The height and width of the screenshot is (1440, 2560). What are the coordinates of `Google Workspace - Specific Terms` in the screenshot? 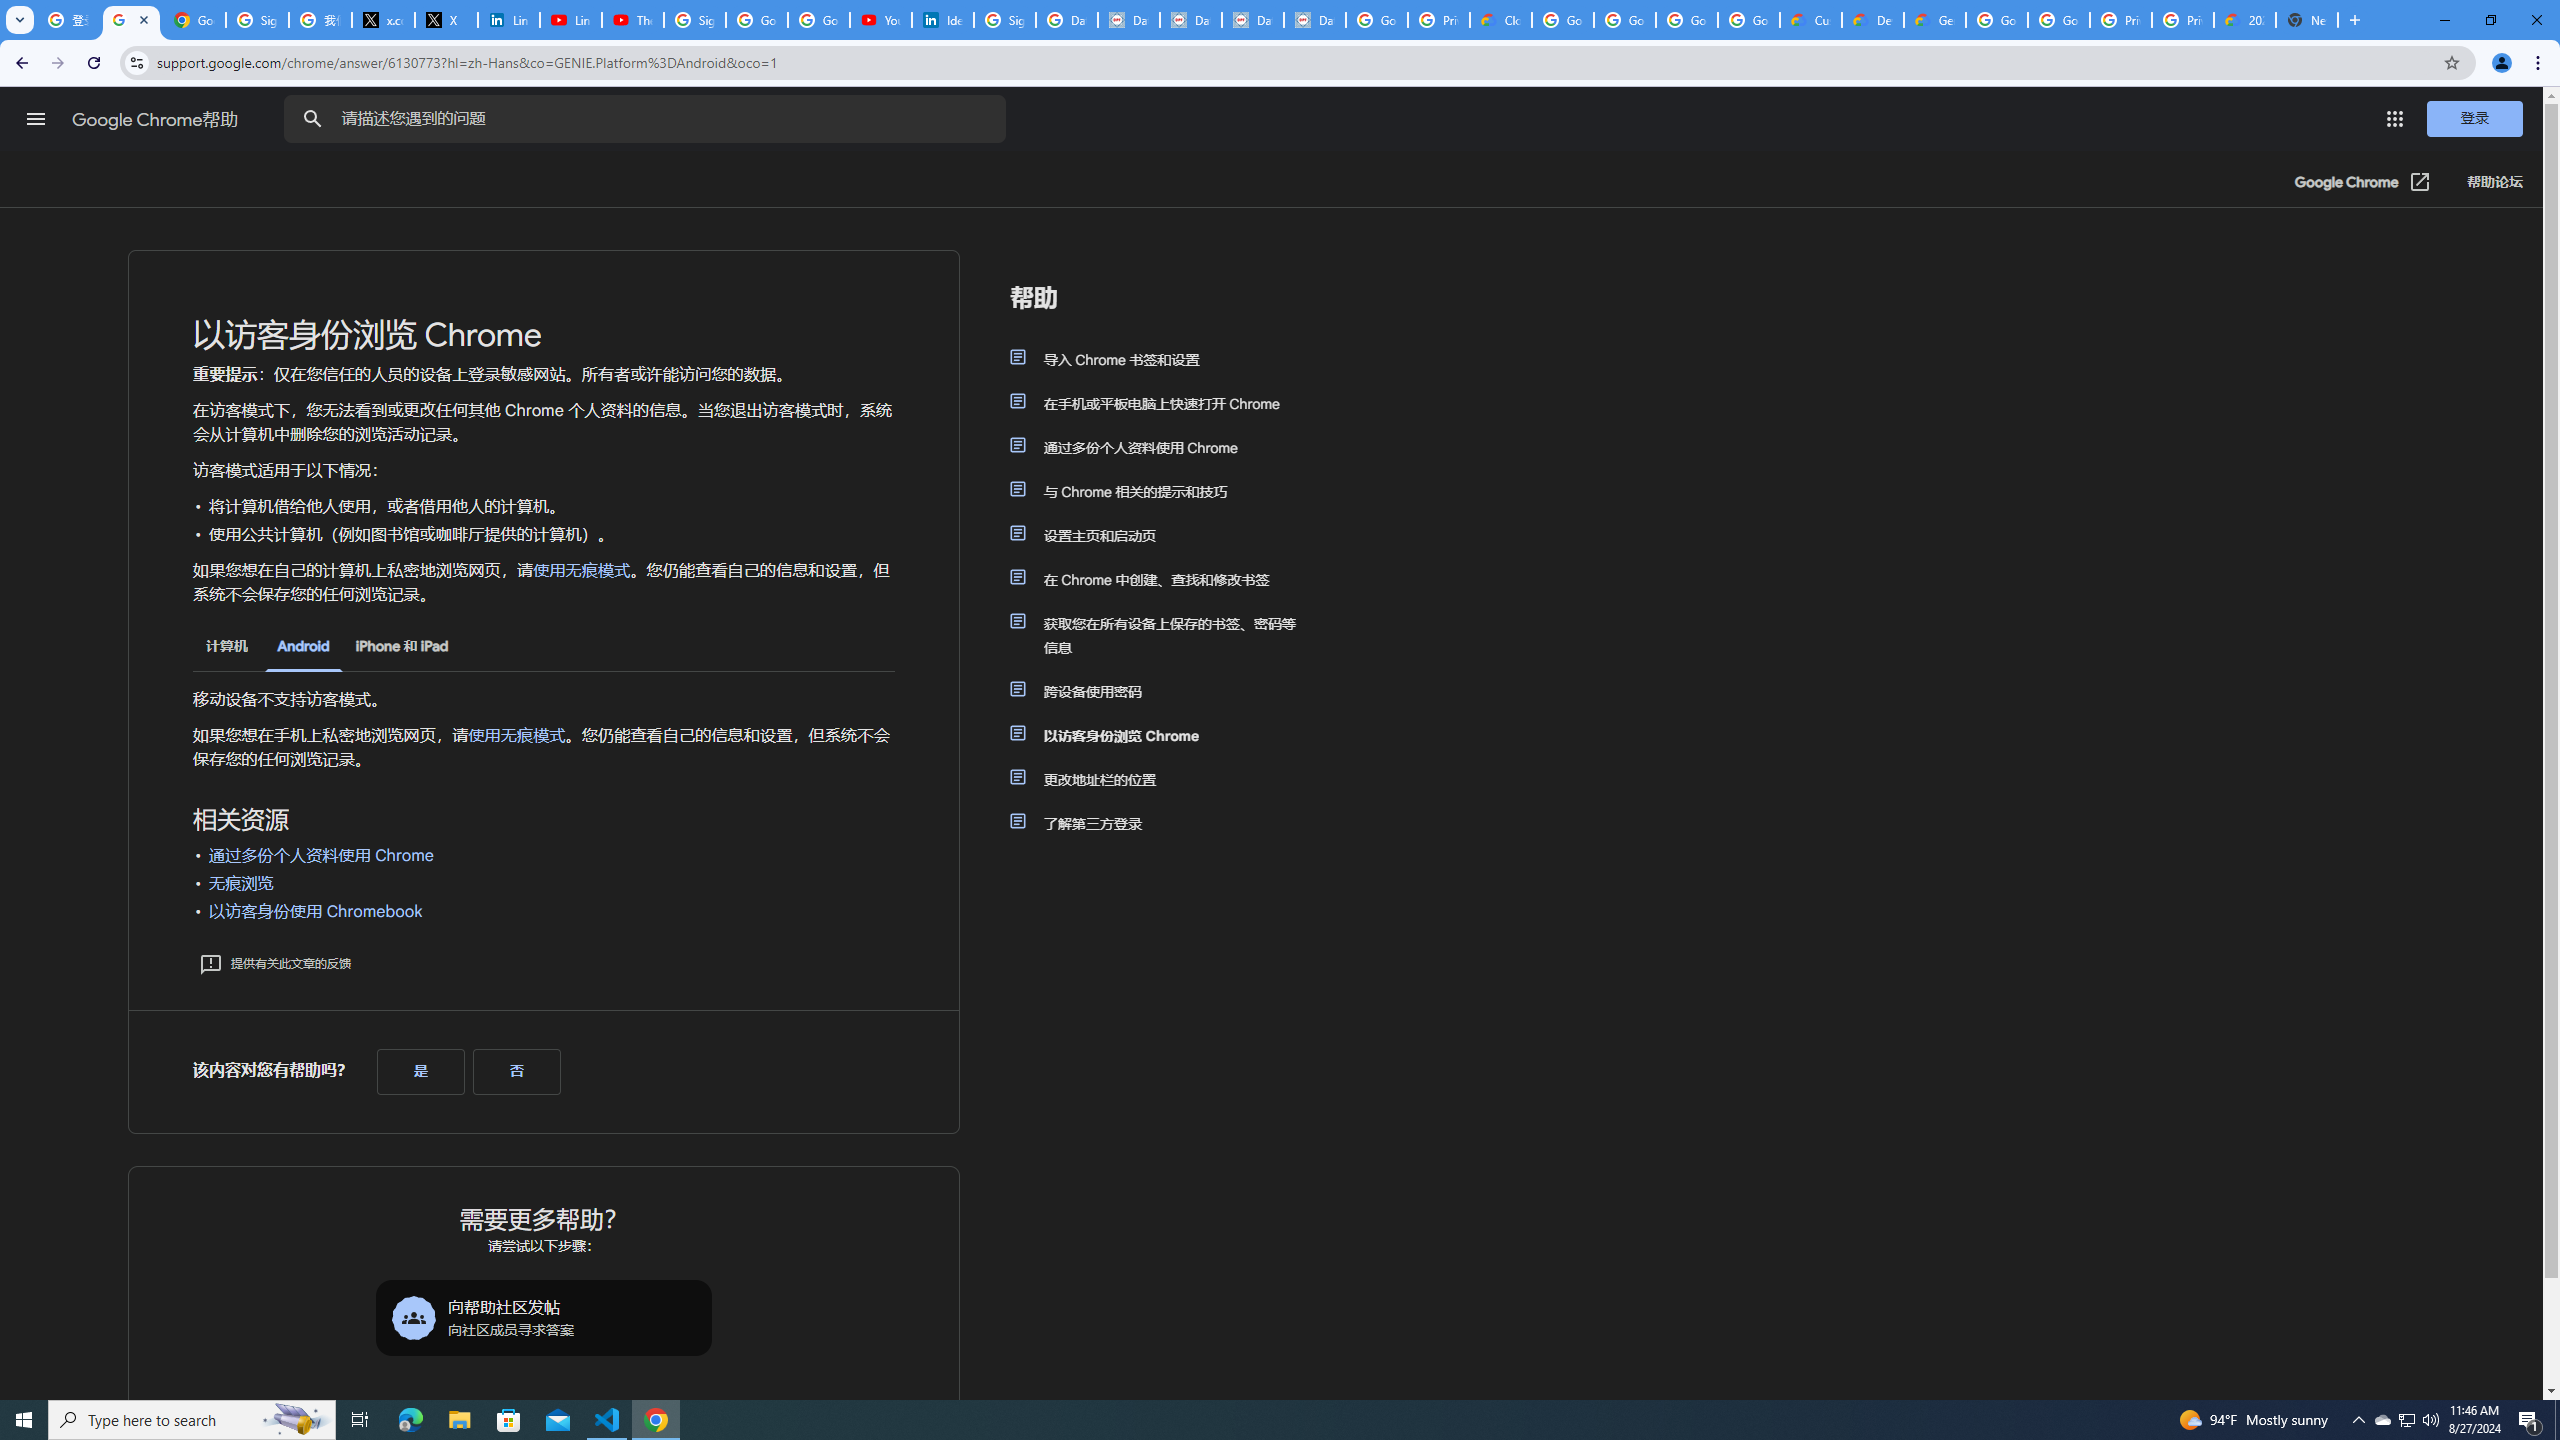 It's located at (1687, 20).